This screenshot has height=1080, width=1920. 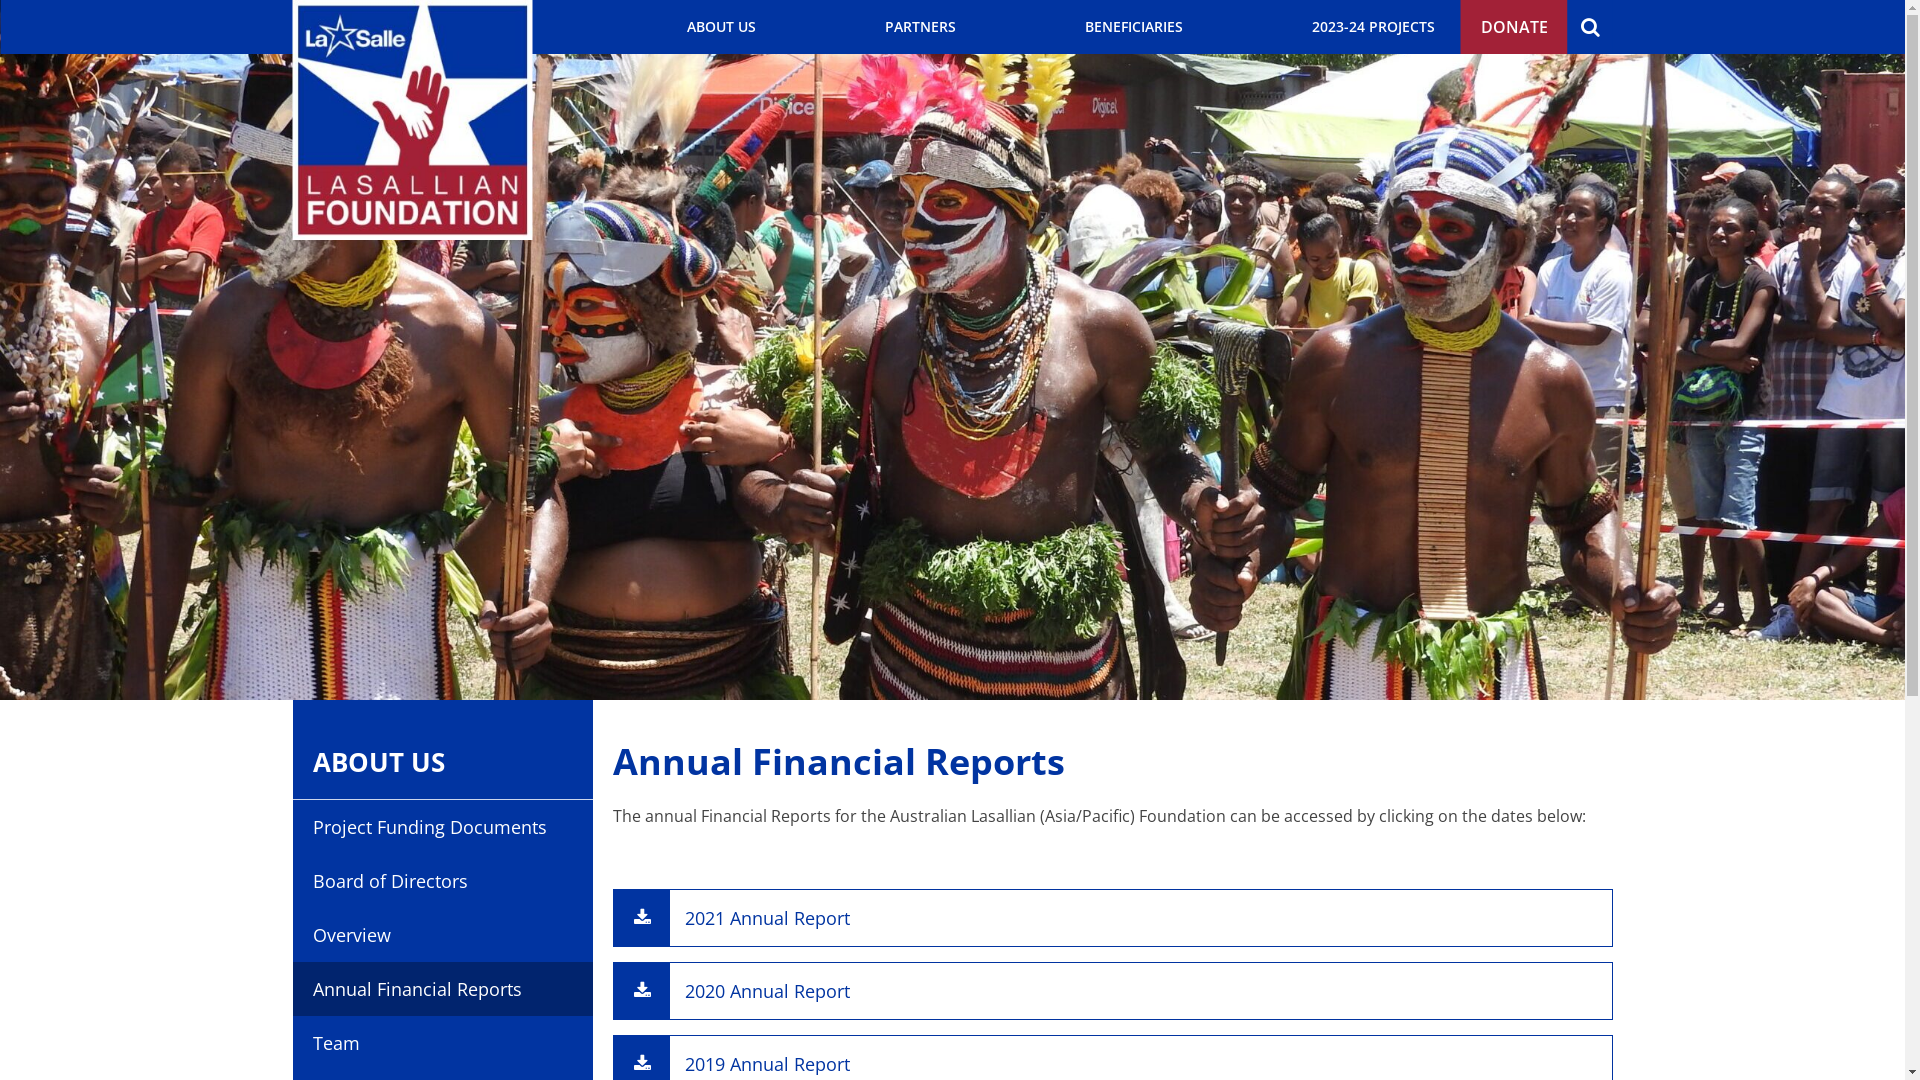 I want to click on 2020 Annual Report, so click(x=1112, y=991).